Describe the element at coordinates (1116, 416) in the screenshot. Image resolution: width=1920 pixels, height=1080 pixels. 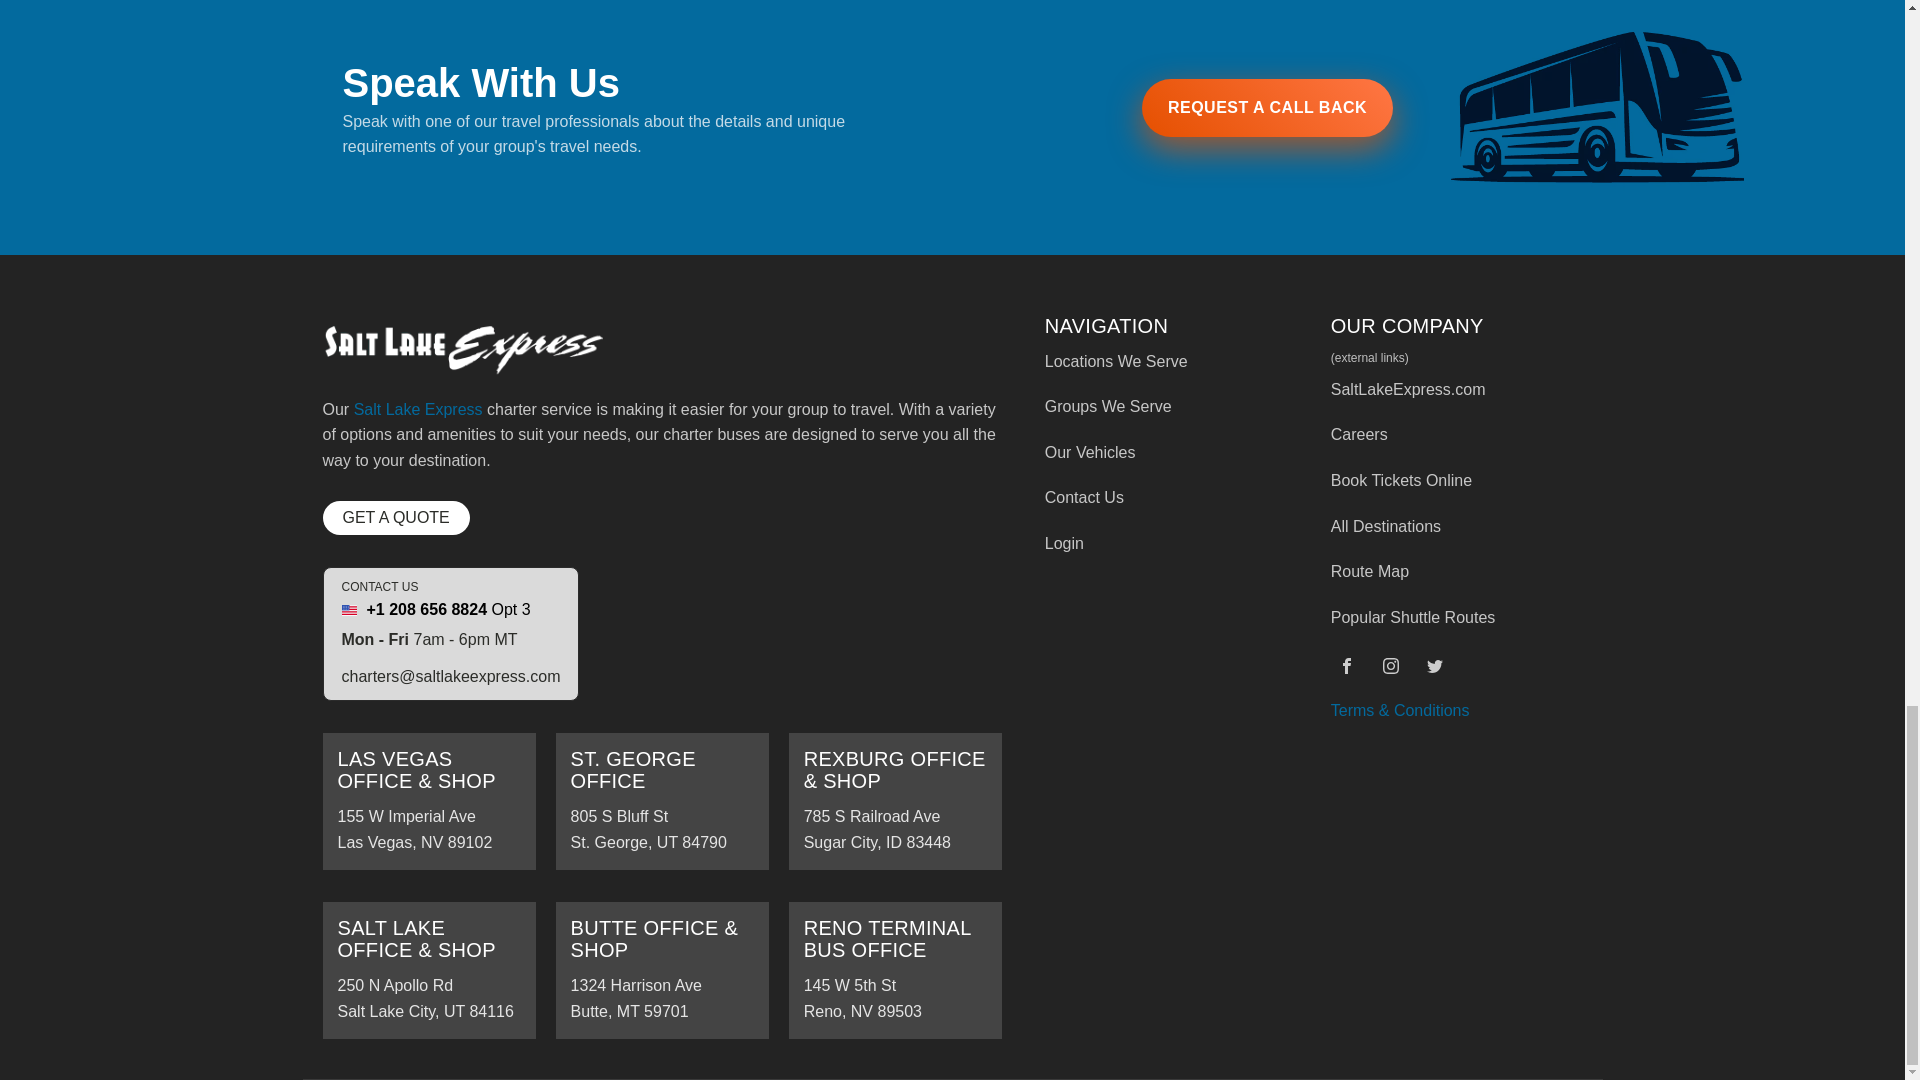
I see `Groups We Serve` at that location.